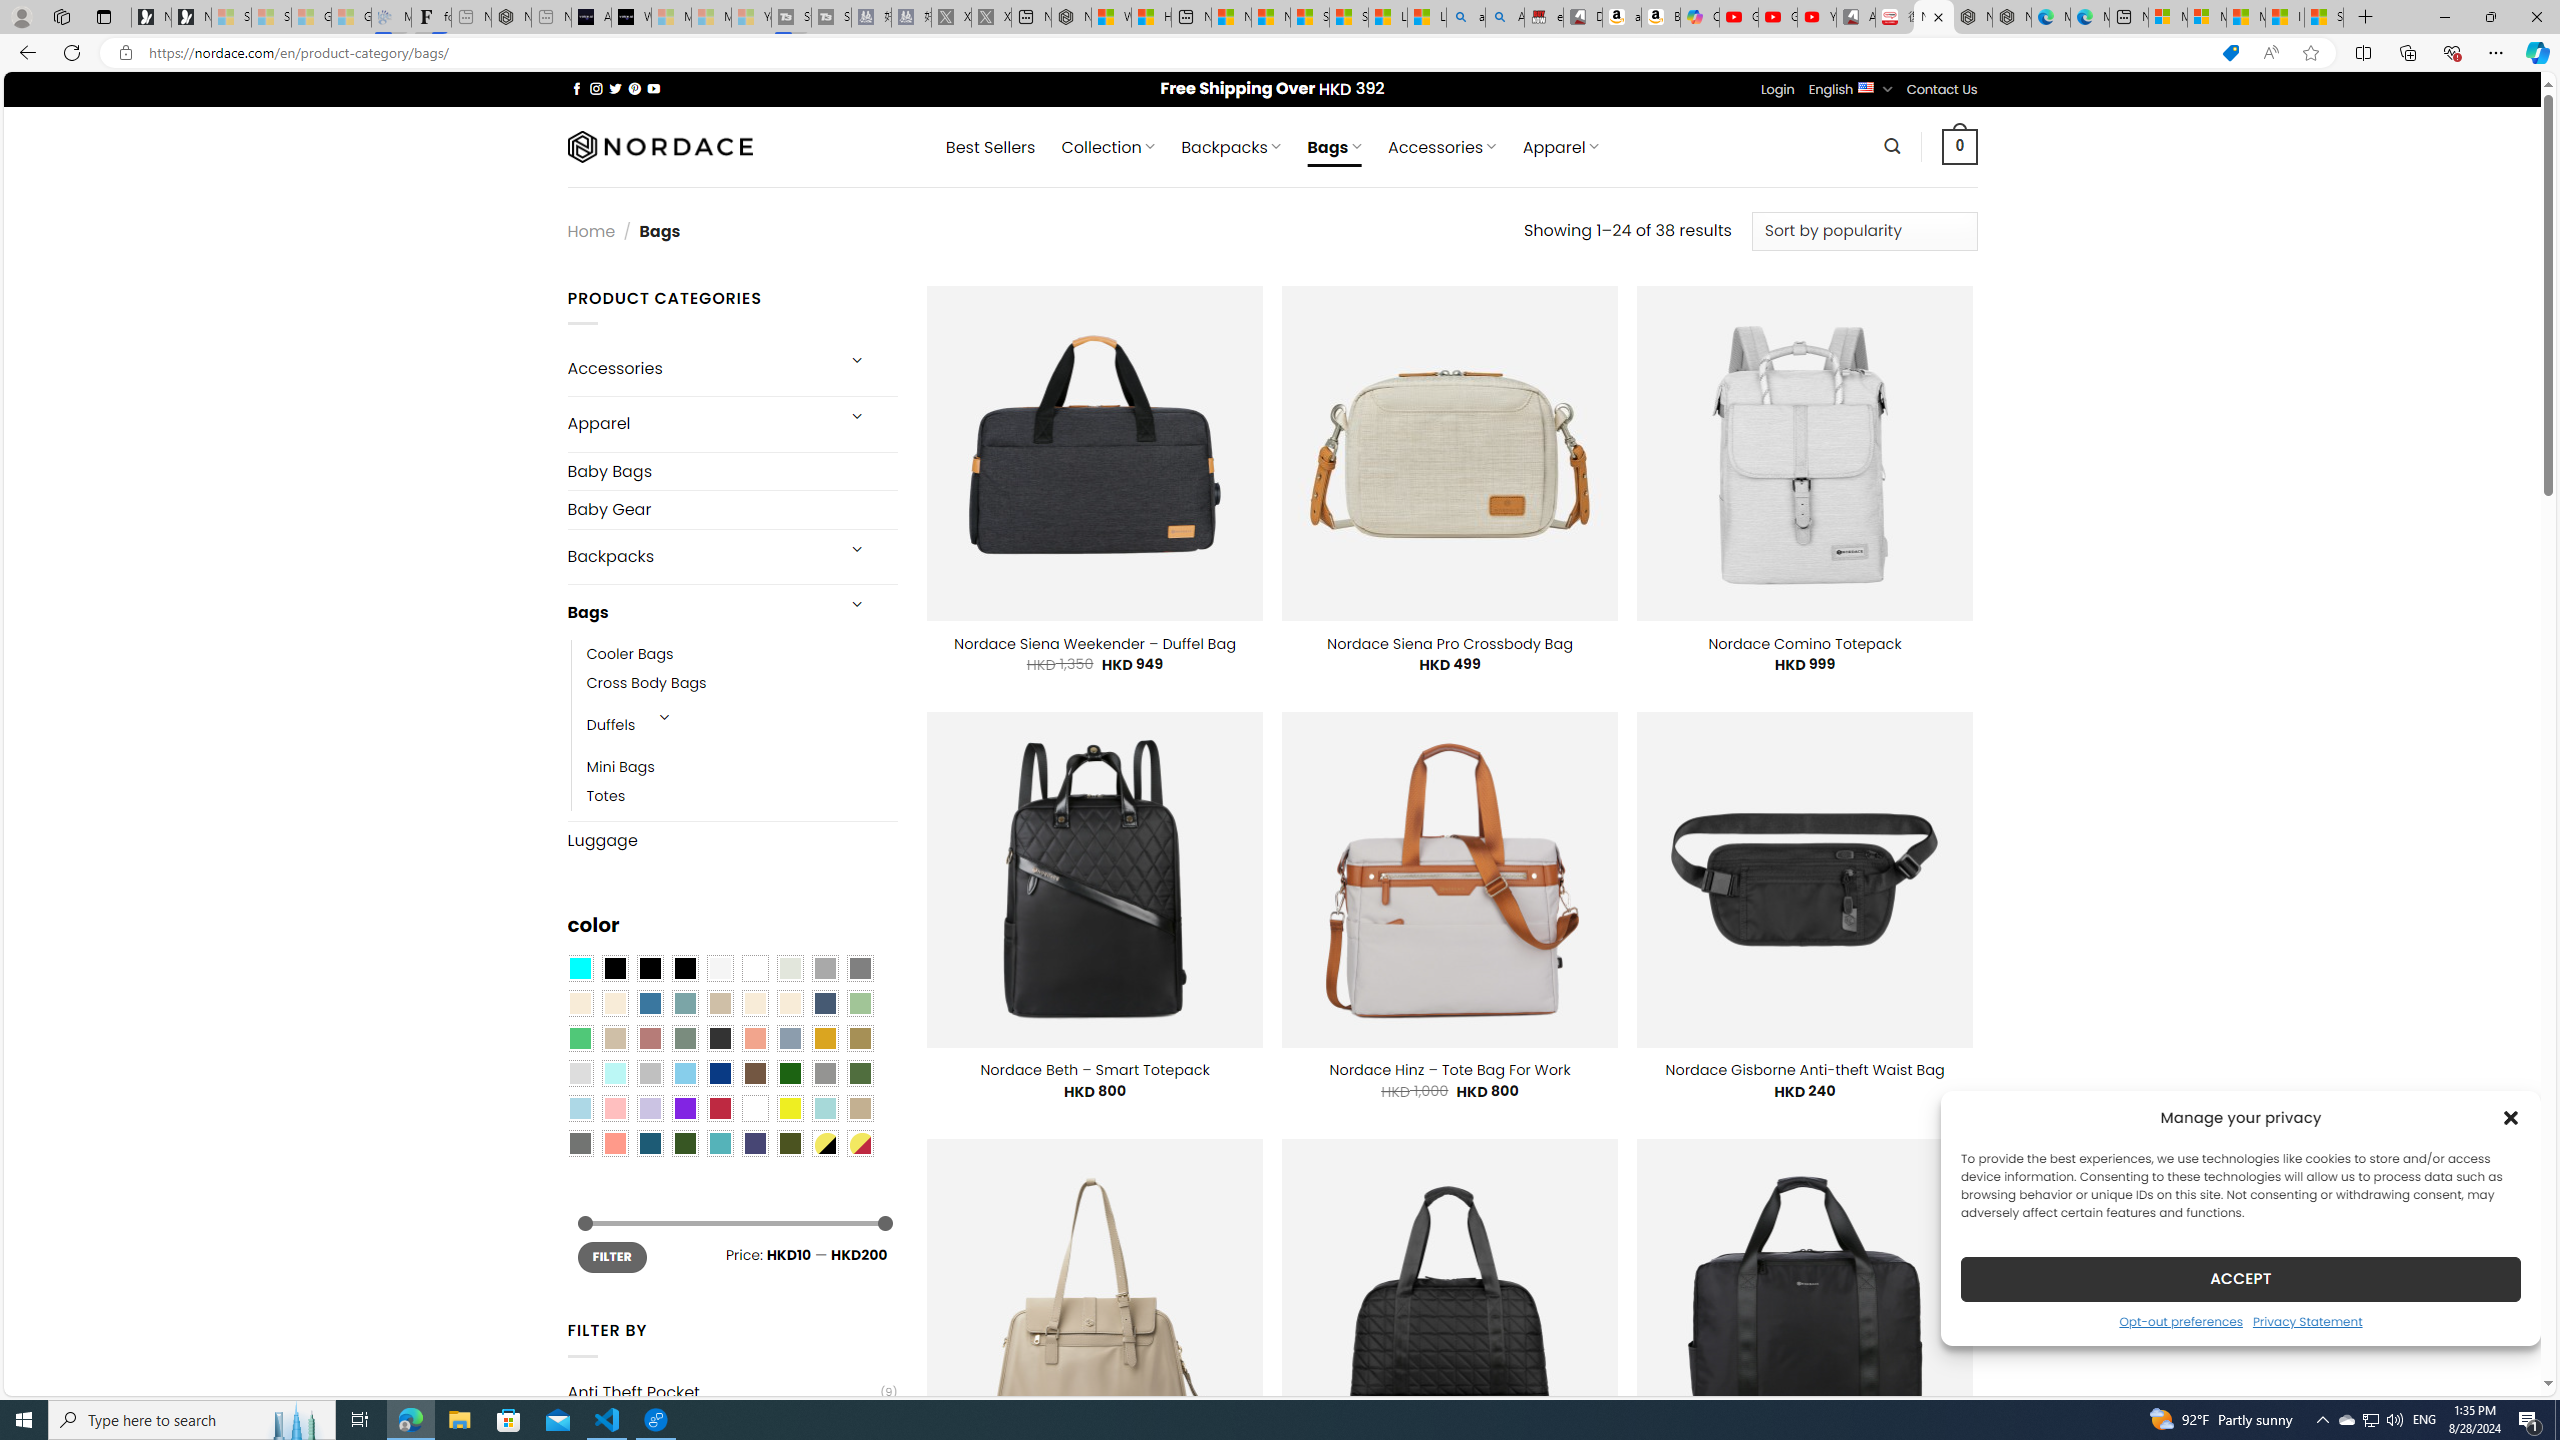  What do you see at coordinates (646, 684) in the screenshot?
I see `Cross Body Bags` at bounding box center [646, 684].